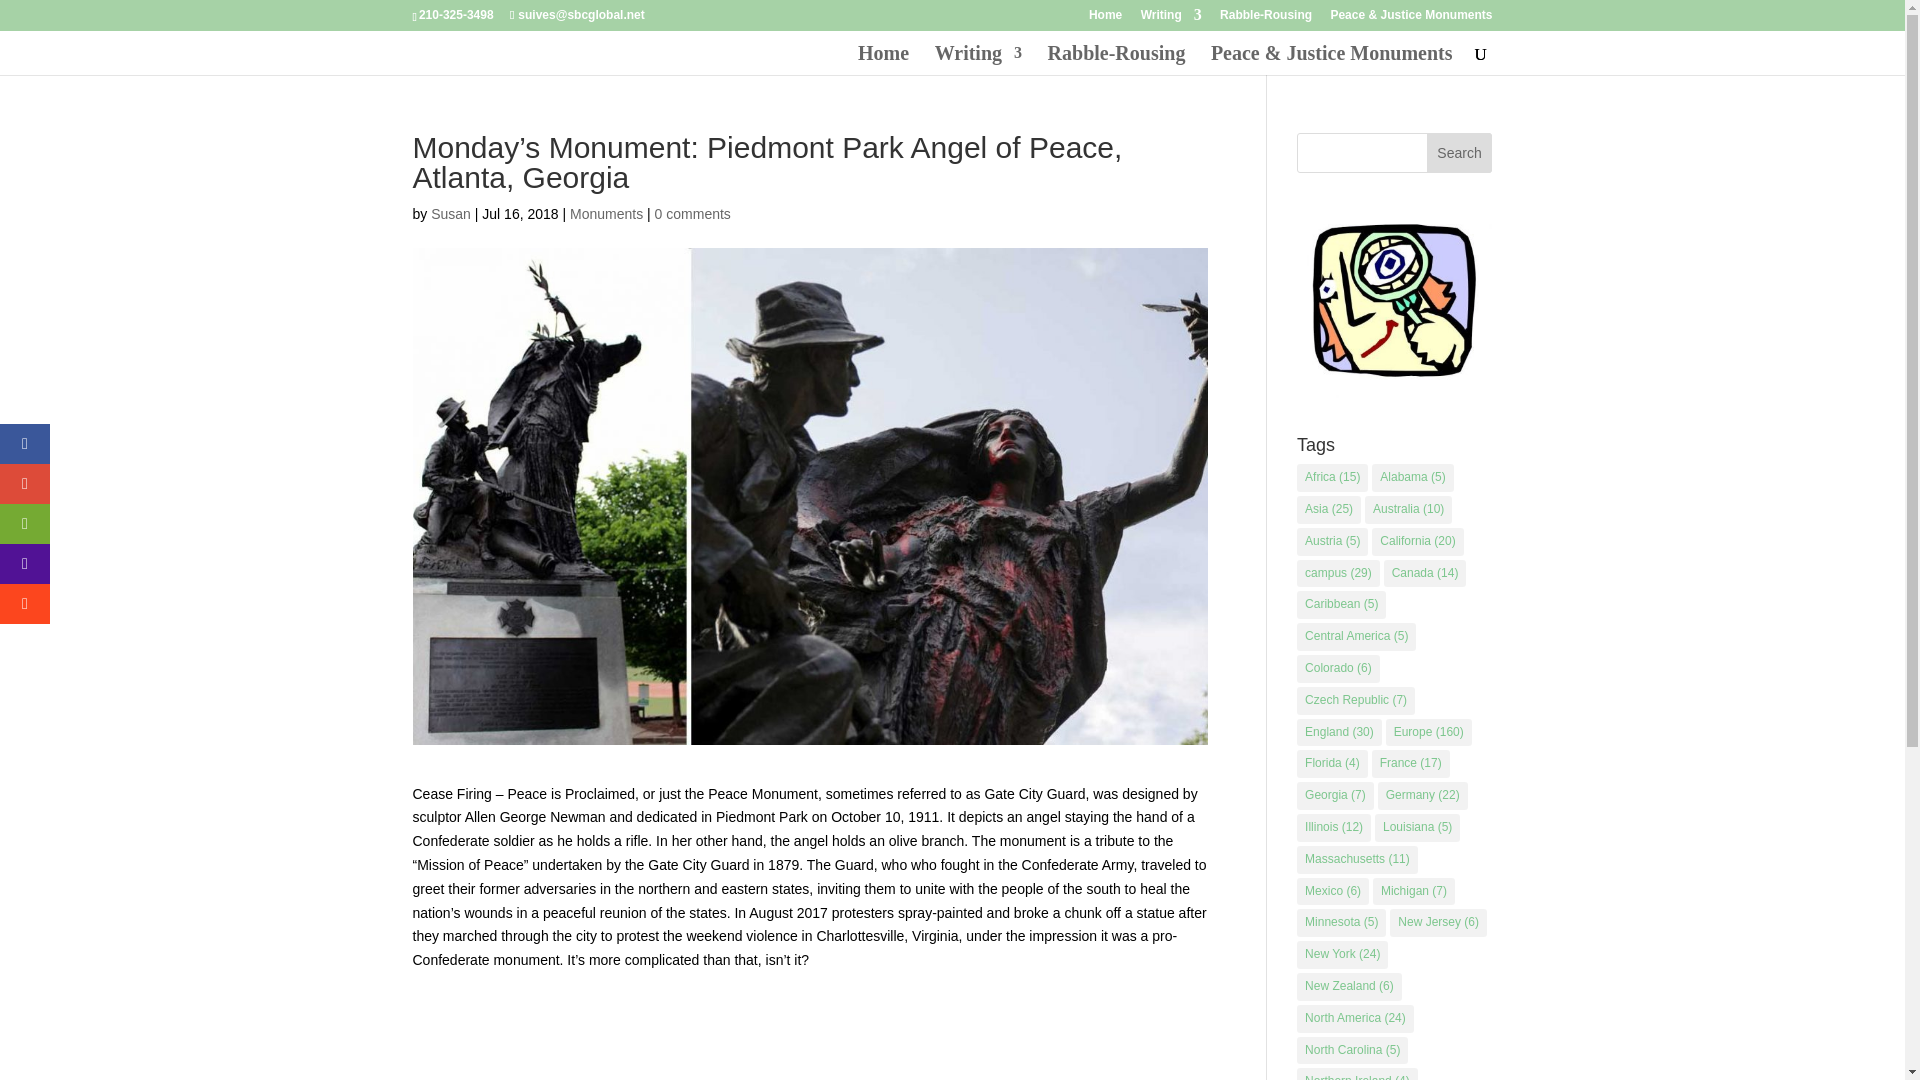 Image resolution: width=1920 pixels, height=1080 pixels. I want to click on 0 comments, so click(692, 214).